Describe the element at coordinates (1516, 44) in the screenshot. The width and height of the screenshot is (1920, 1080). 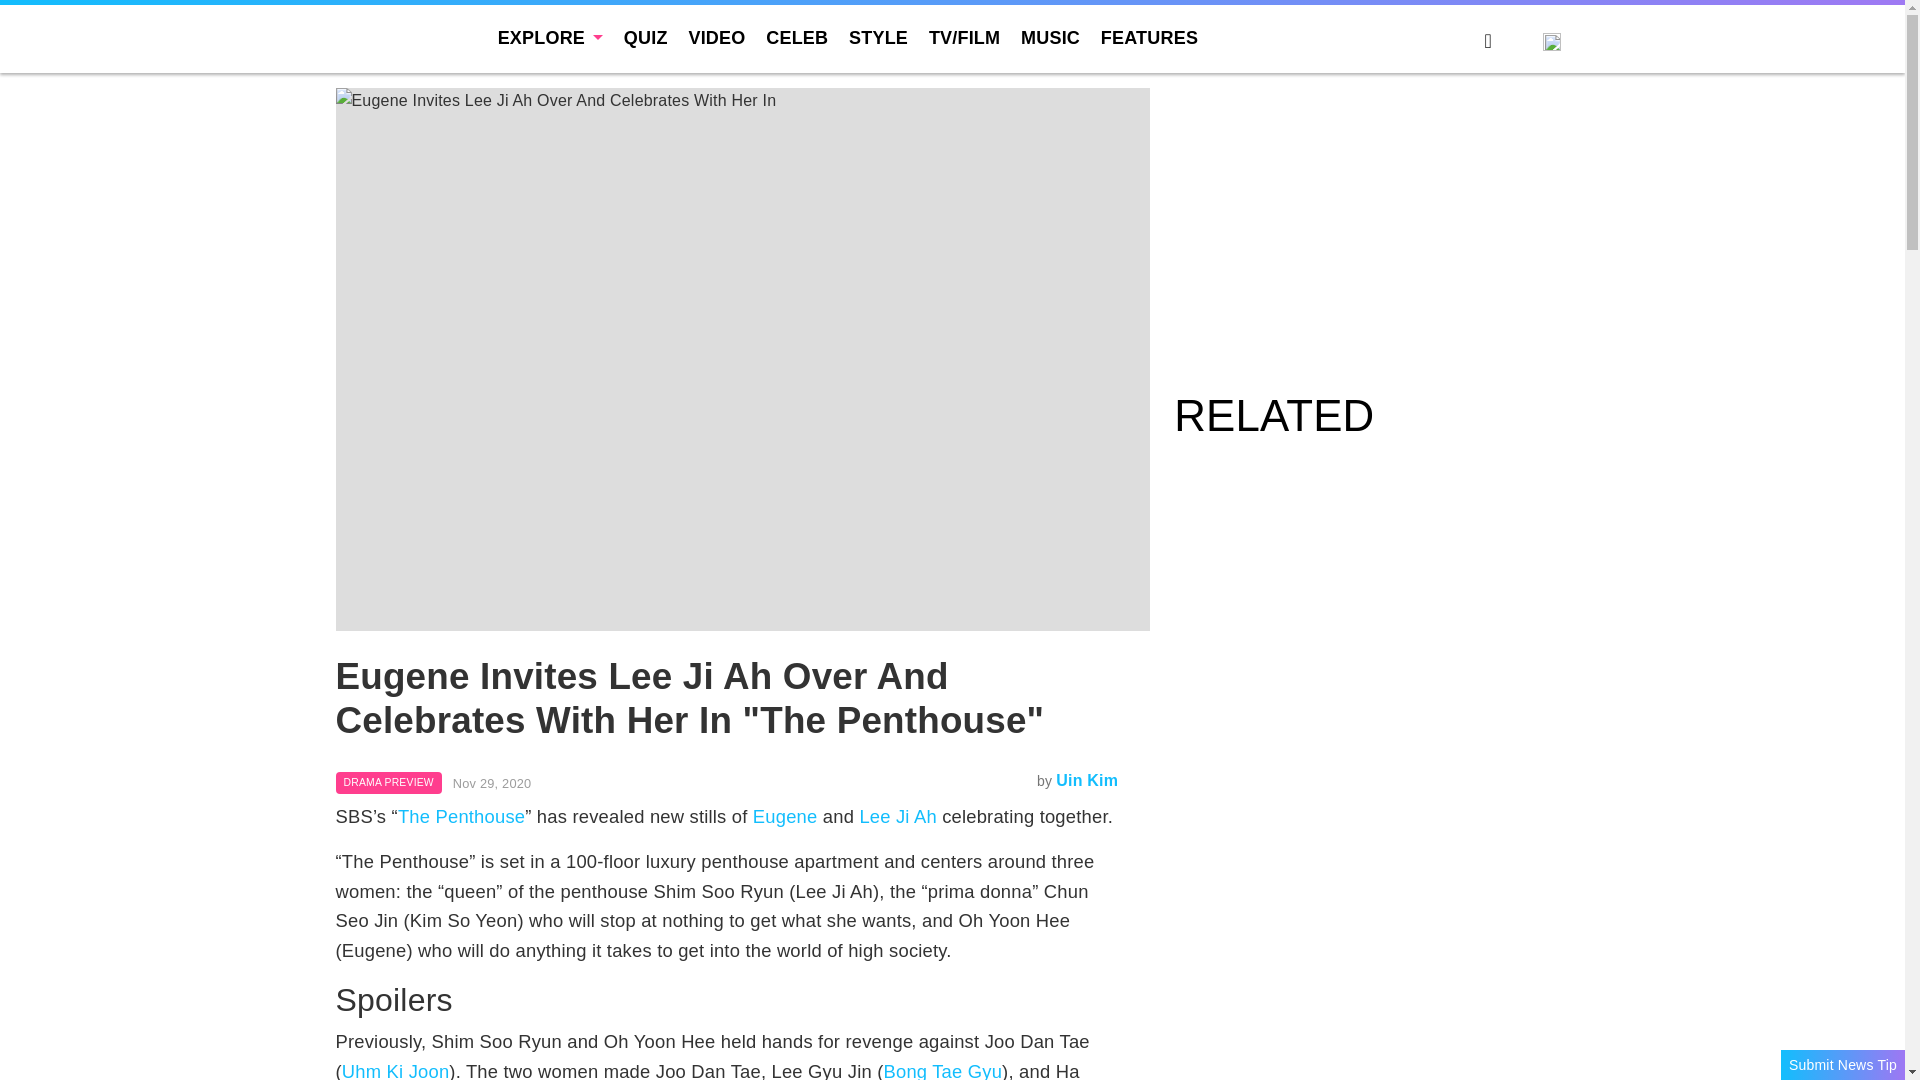
I see `Night Mode Toggle` at that location.